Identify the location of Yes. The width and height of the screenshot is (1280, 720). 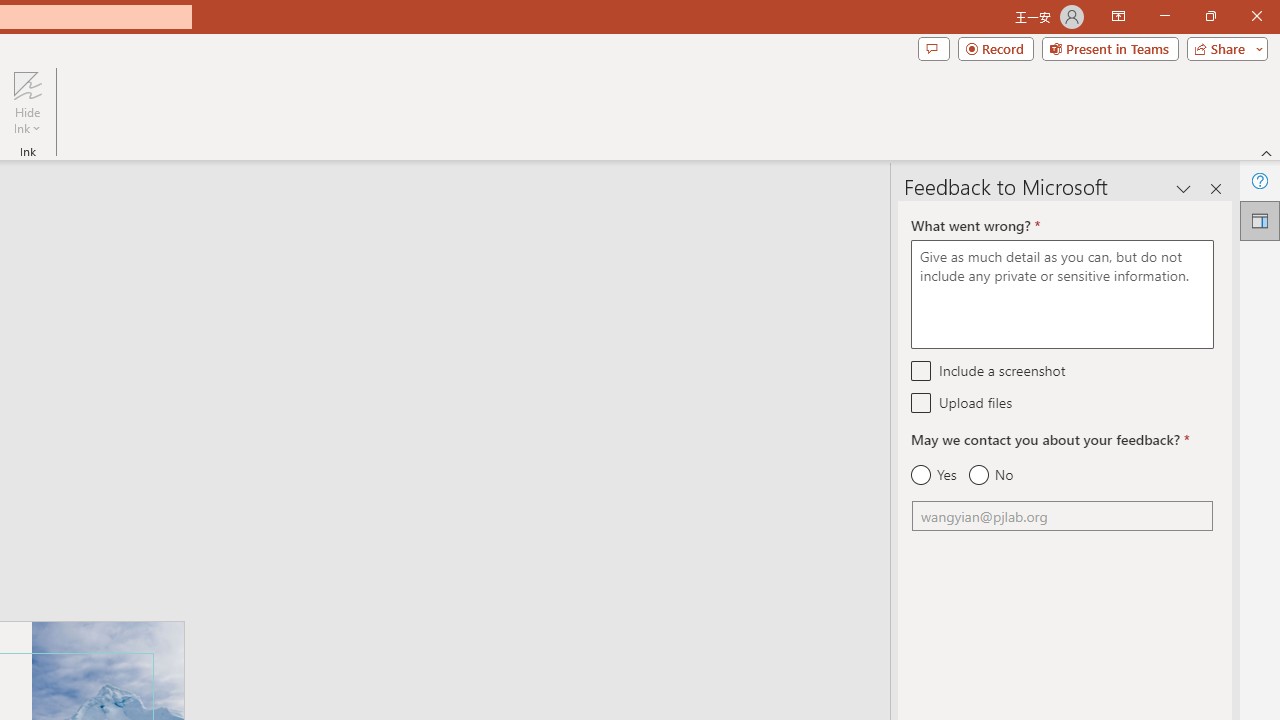
(934, 475).